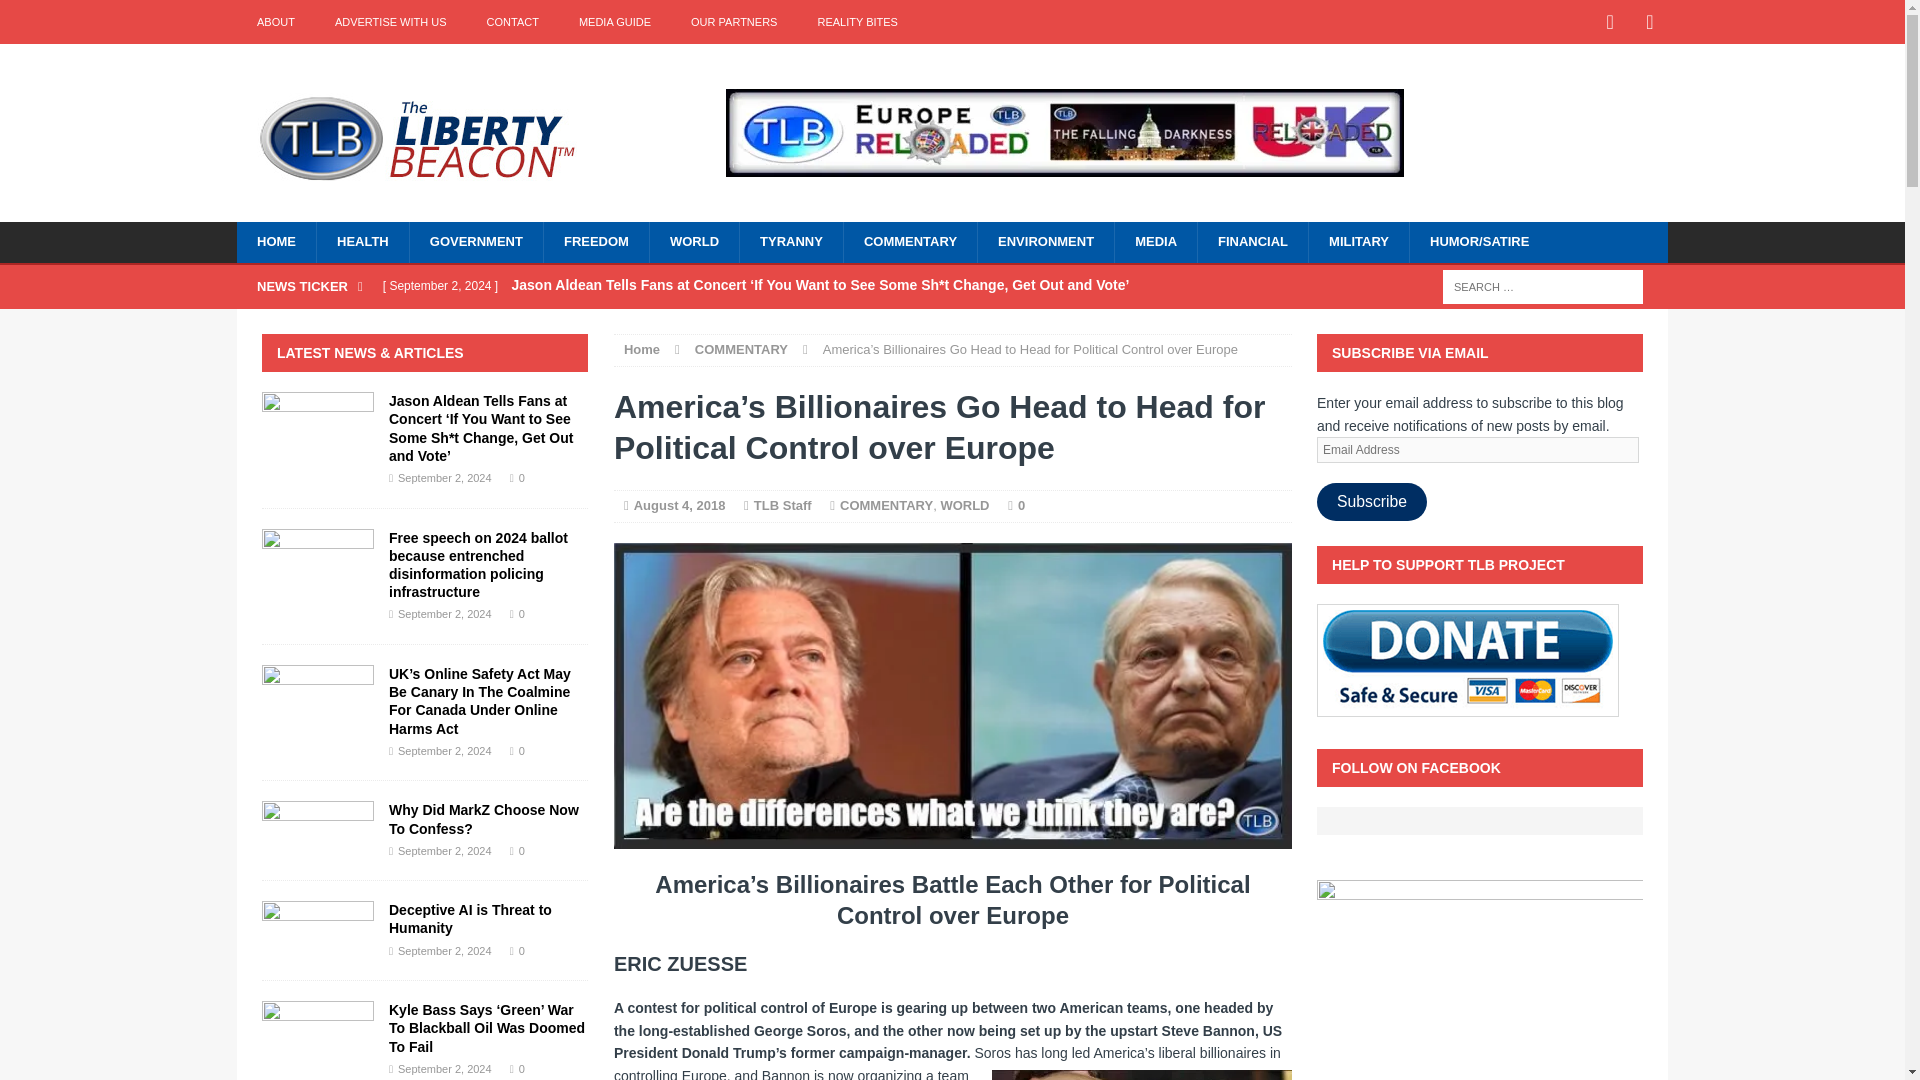 The width and height of the screenshot is (1920, 1080). What do you see at coordinates (1154, 242) in the screenshot?
I see `MEDIA` at bounding box center [1154, 242].